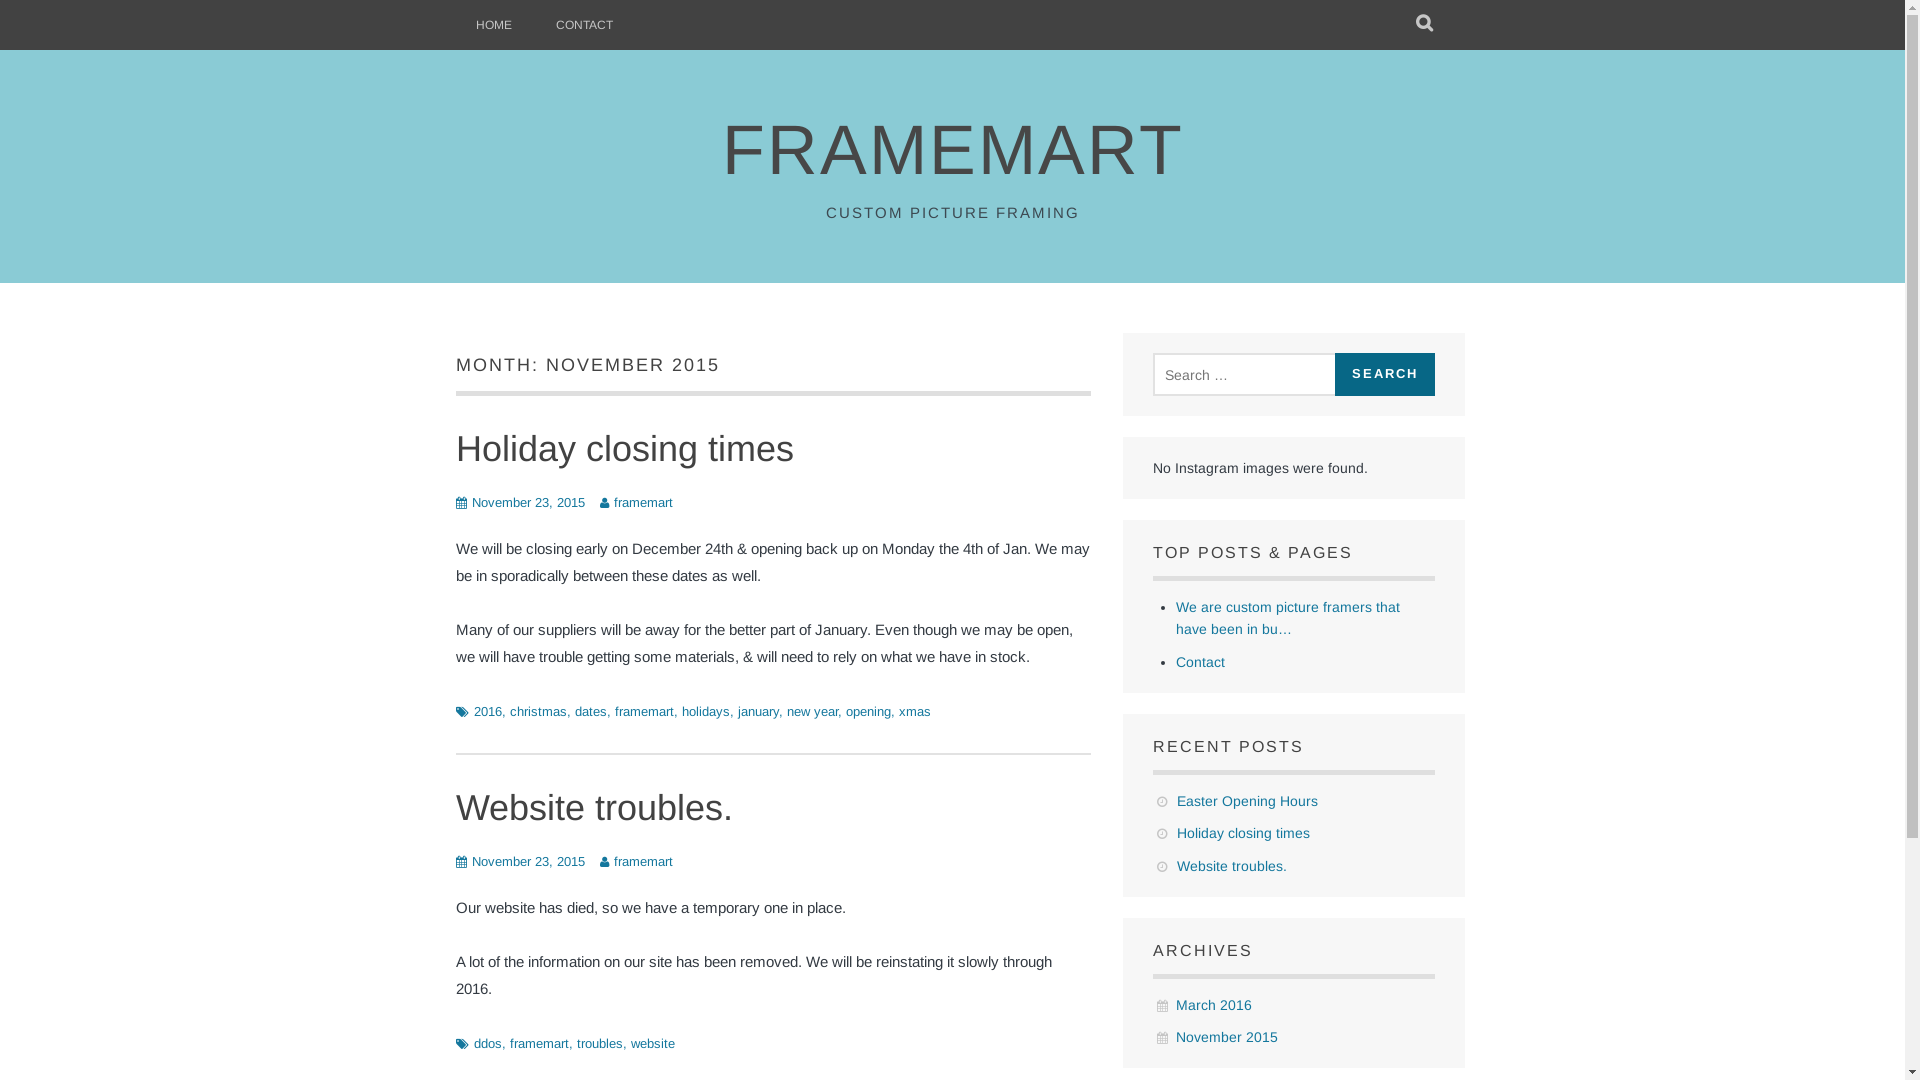  I want to click on March 2016, so click(1214, 1005).